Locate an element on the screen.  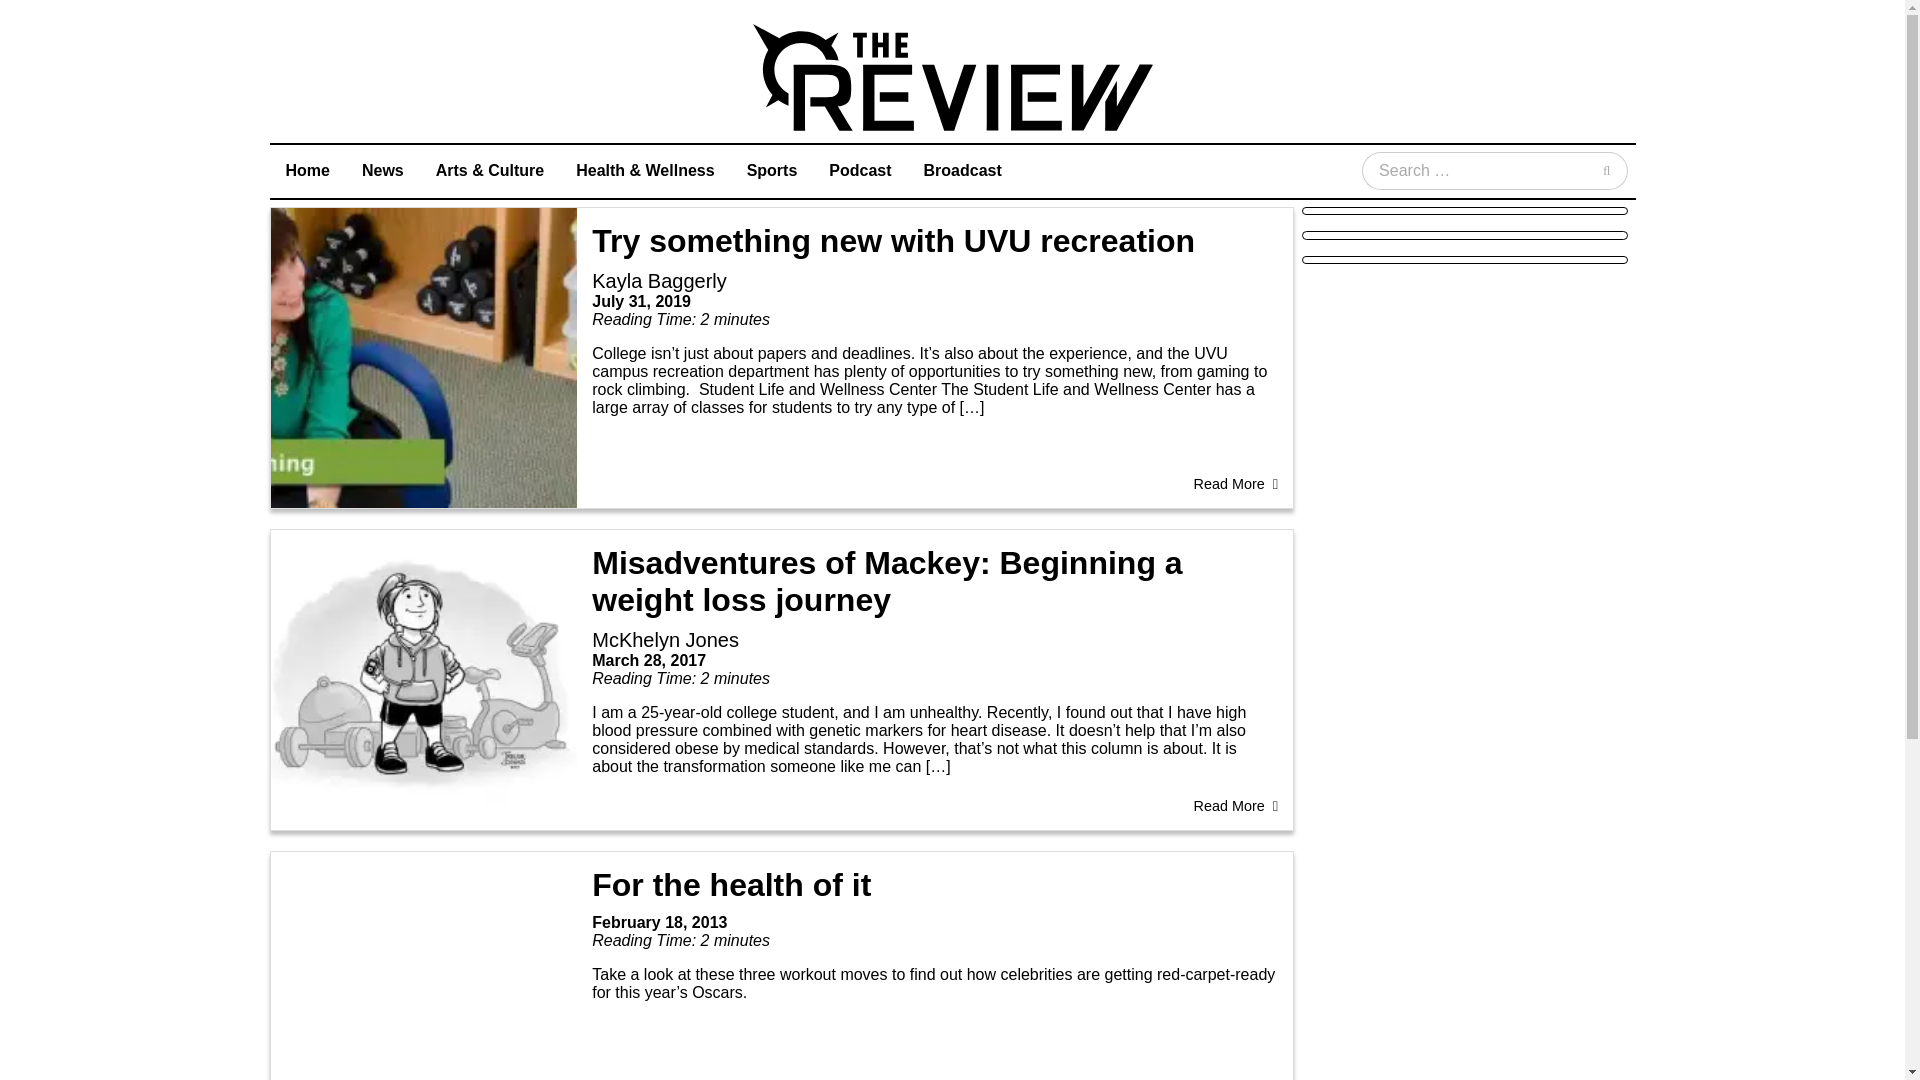
Kayla Baggerly is located at coordinates (659, 280).